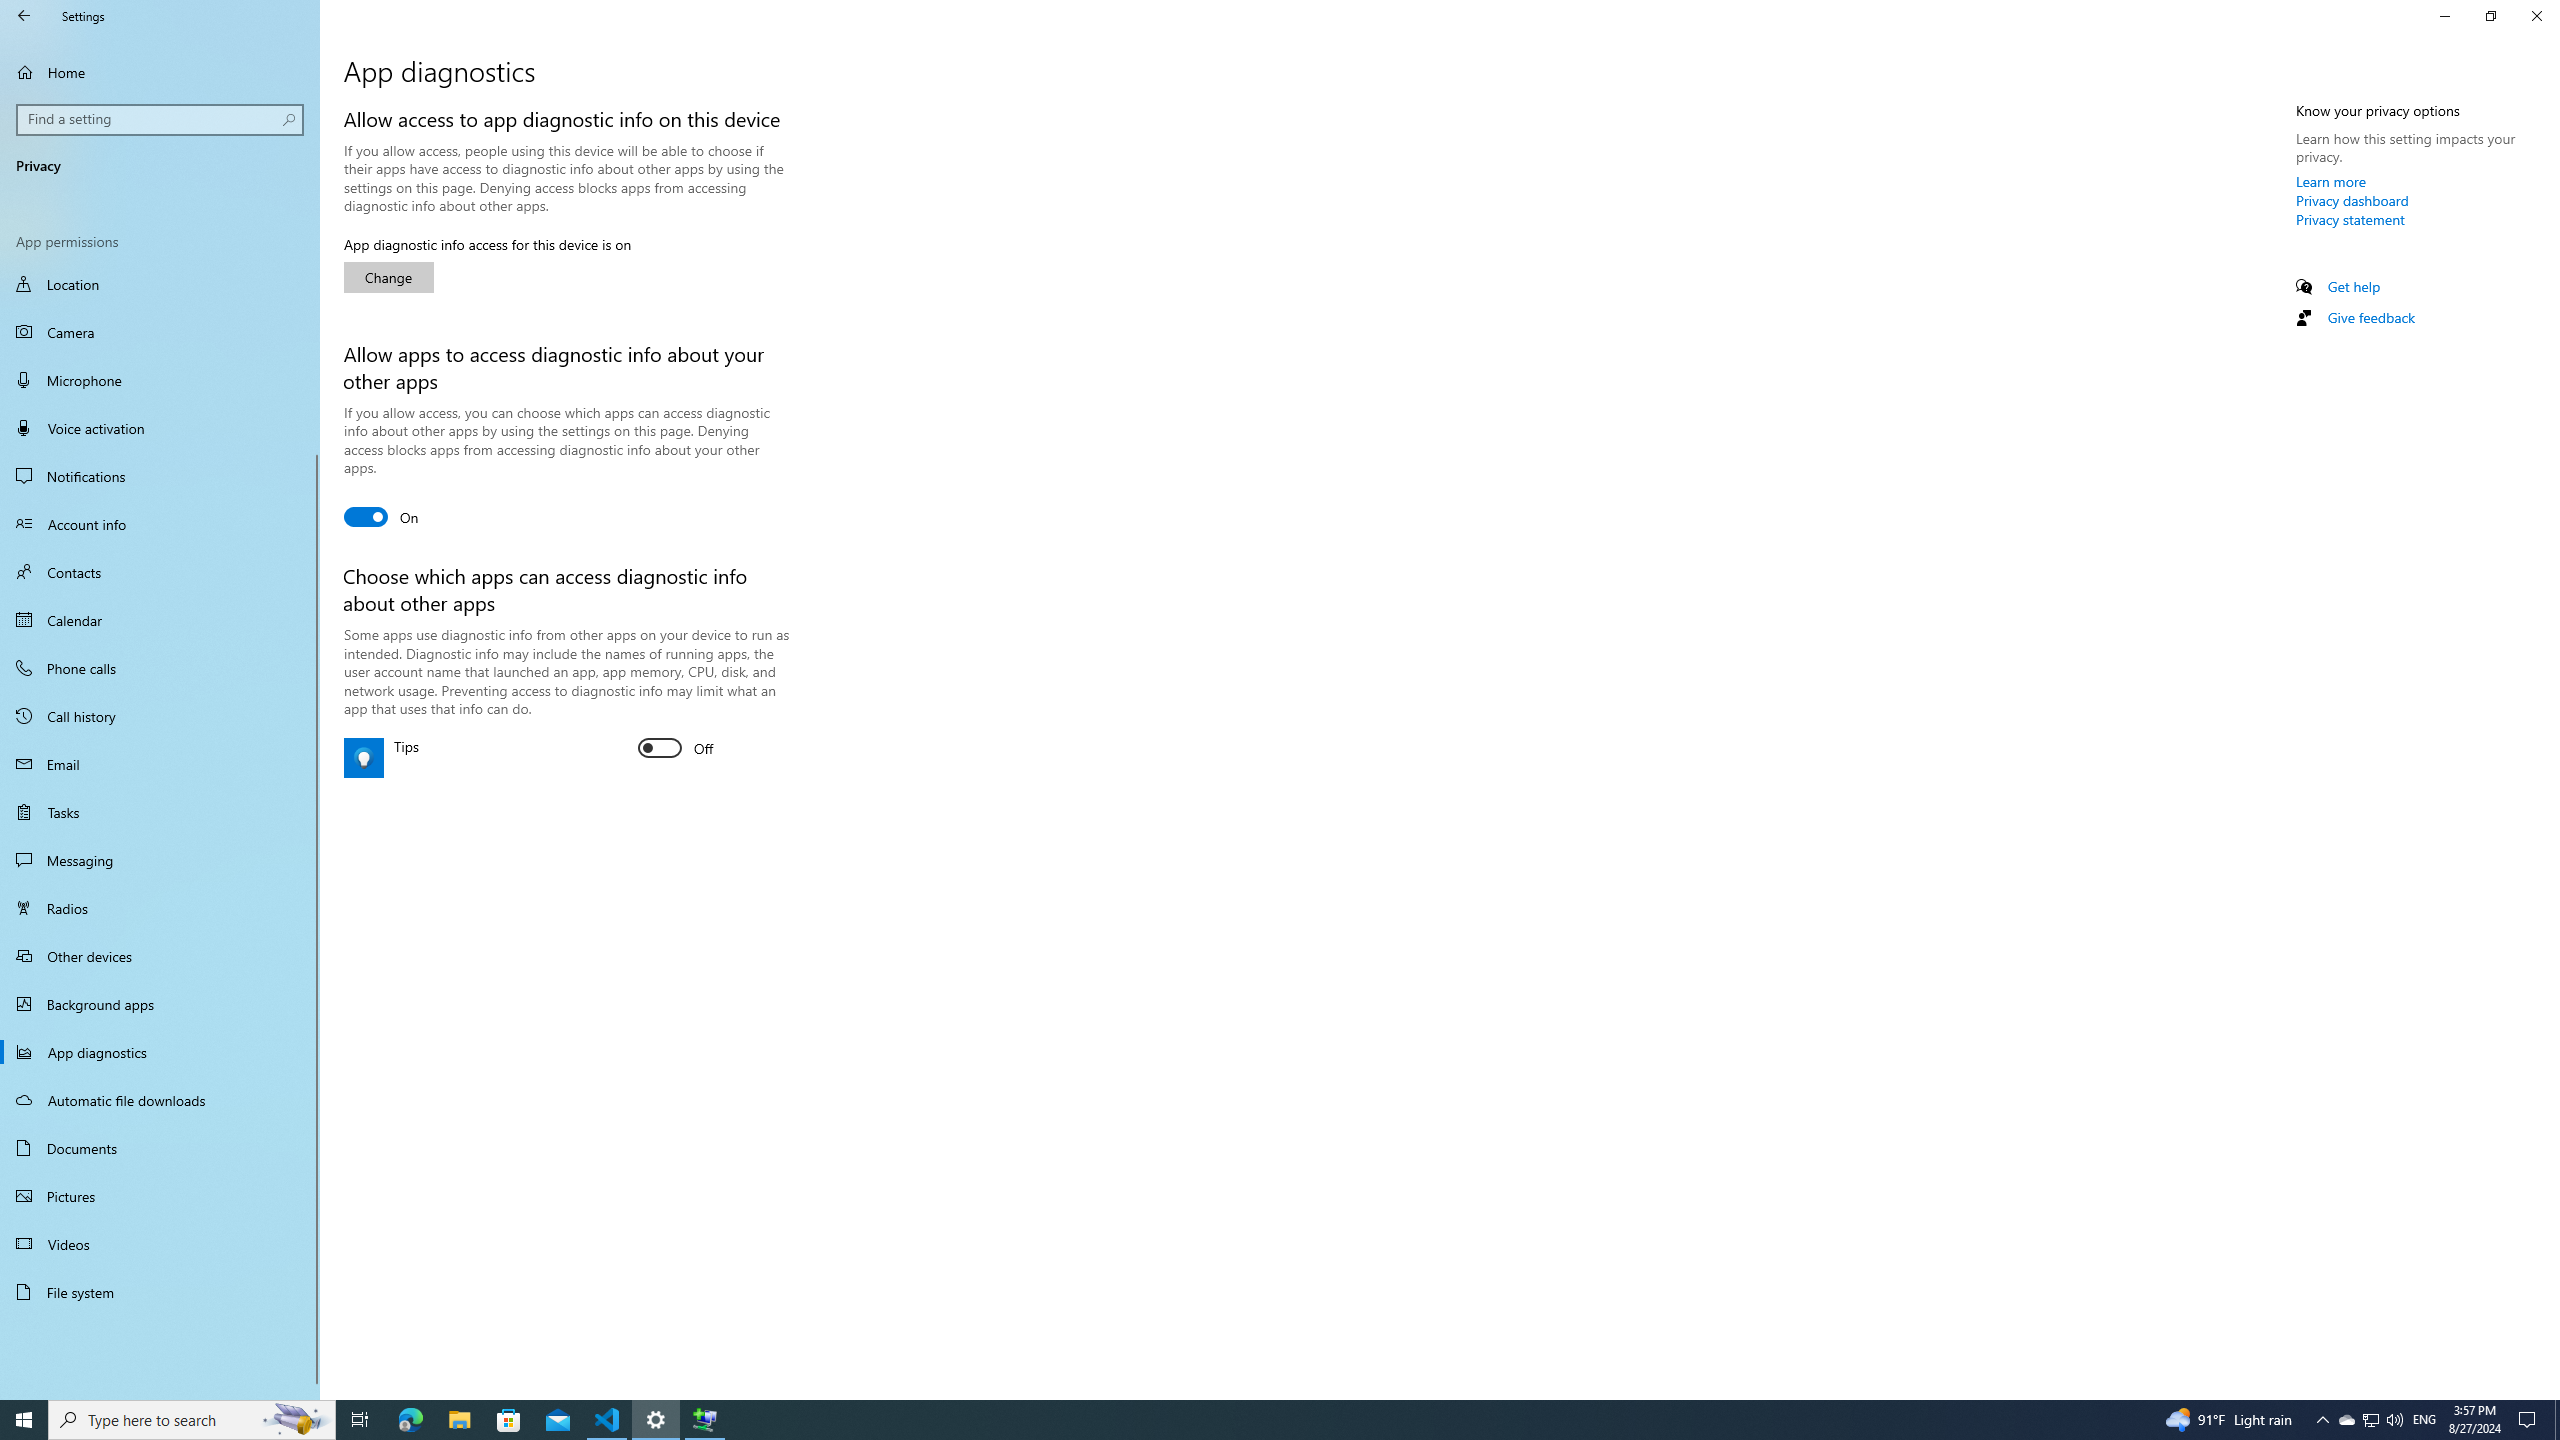 The height and width of the screenshot is (1440, 2560). Describe the element at coordinates (160, 72) in the screenshot. I see `Home` at that location.